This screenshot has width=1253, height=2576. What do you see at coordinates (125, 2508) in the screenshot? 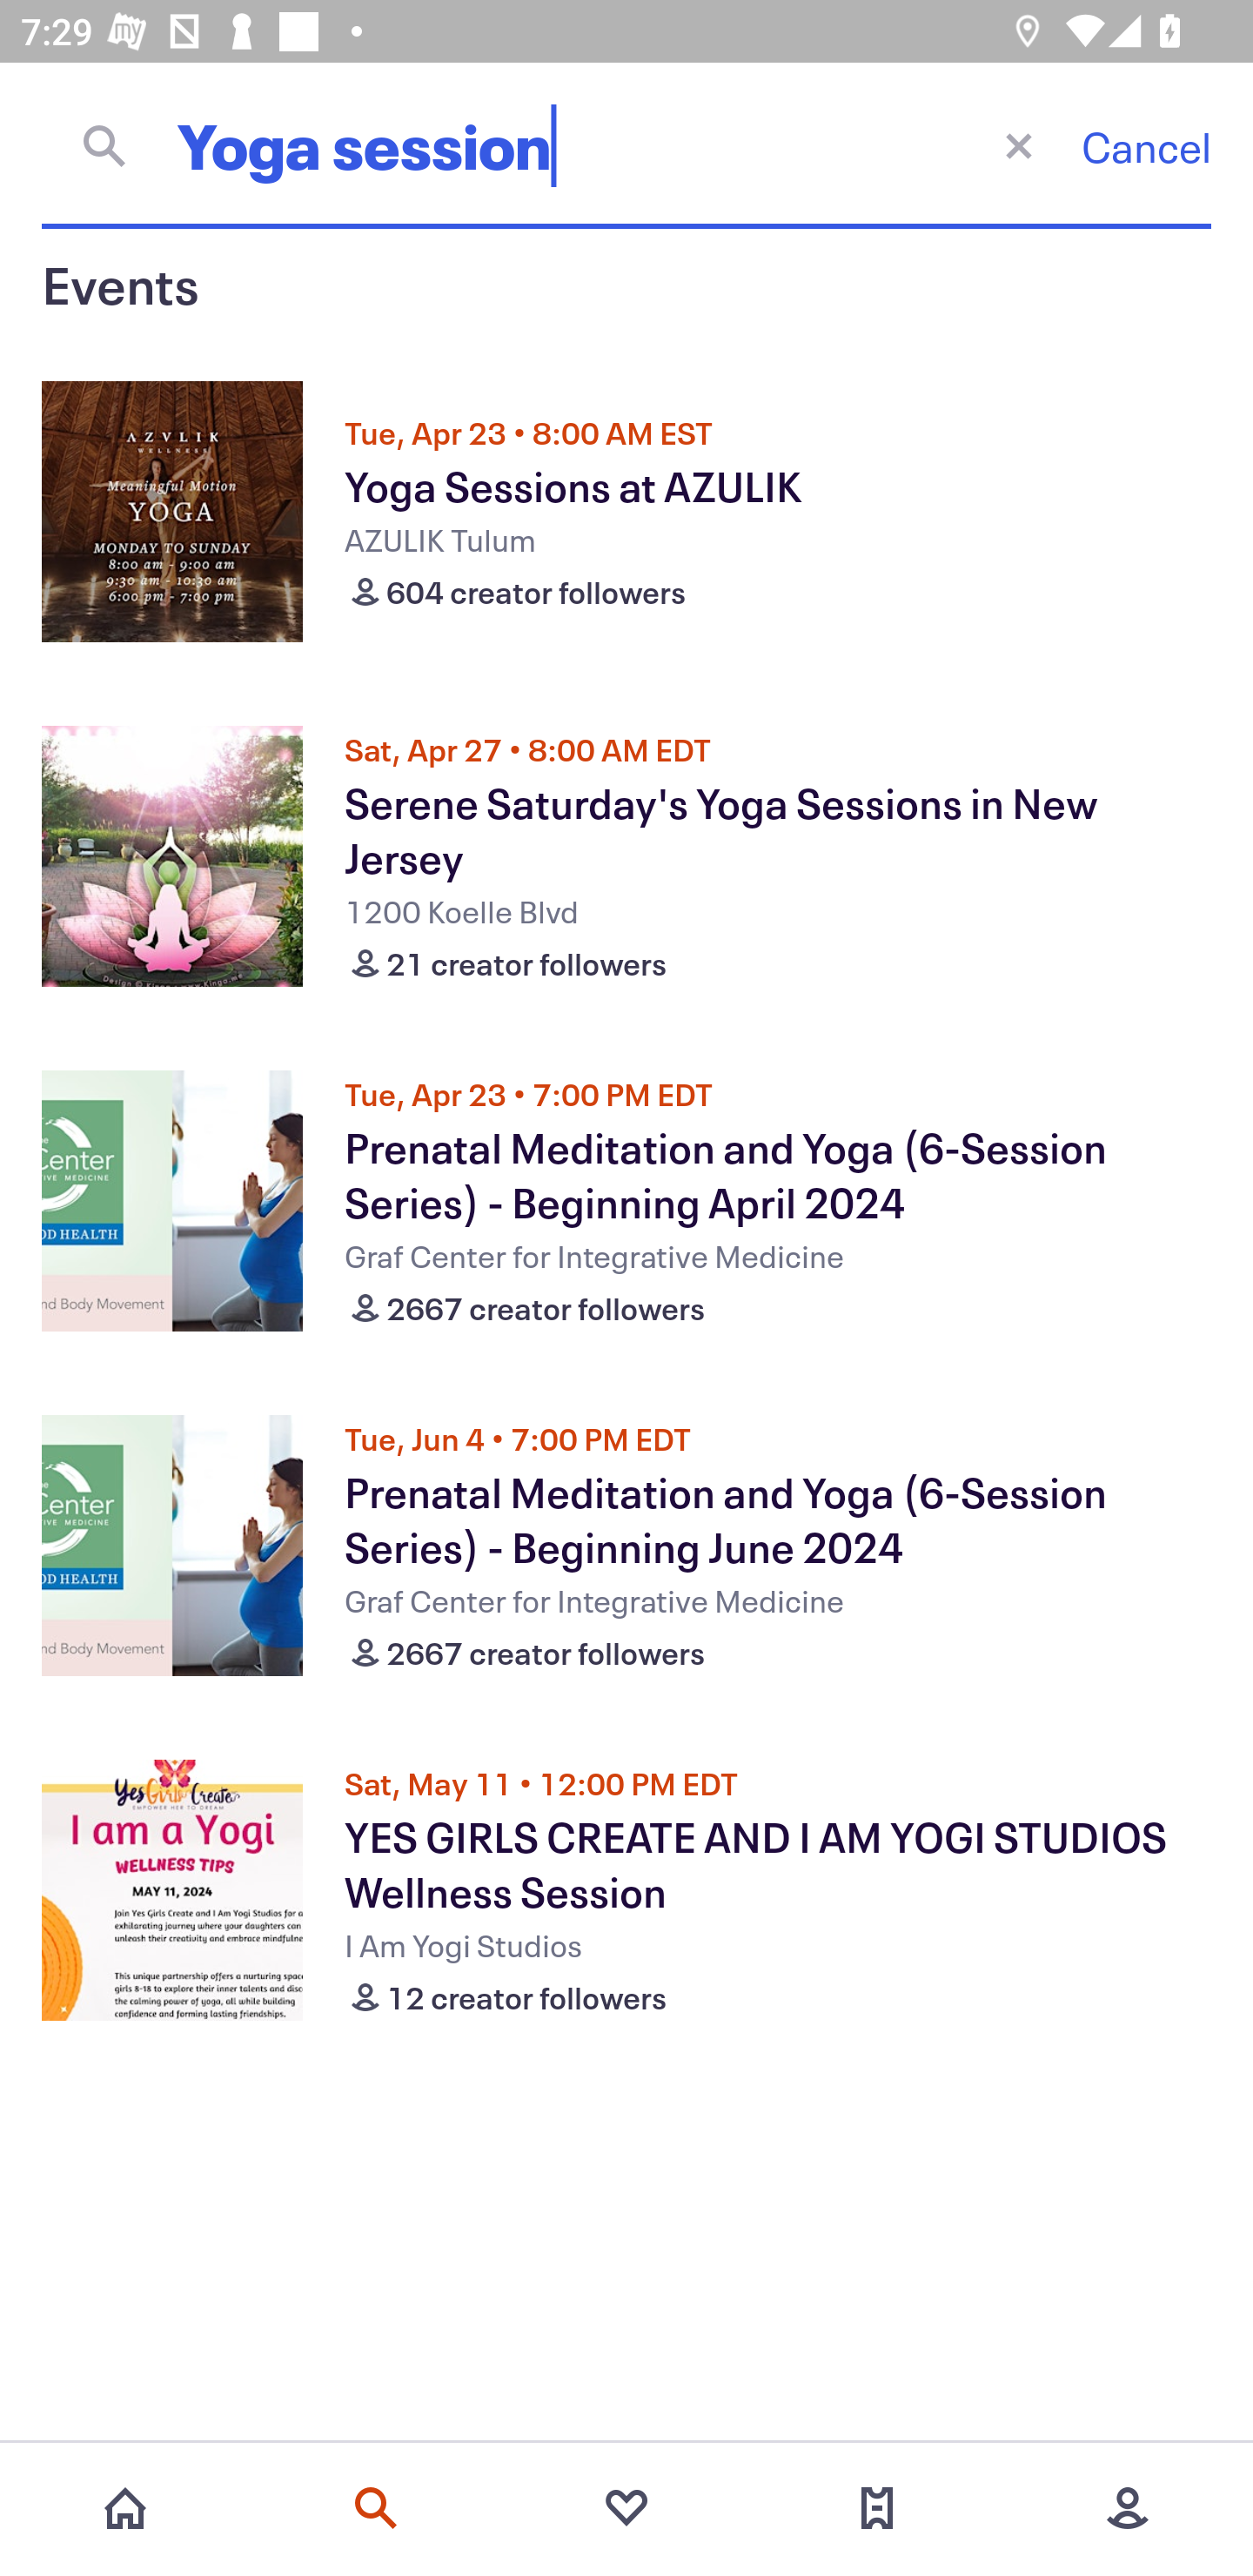
I see `Home` at bounding box center [125, 2508].